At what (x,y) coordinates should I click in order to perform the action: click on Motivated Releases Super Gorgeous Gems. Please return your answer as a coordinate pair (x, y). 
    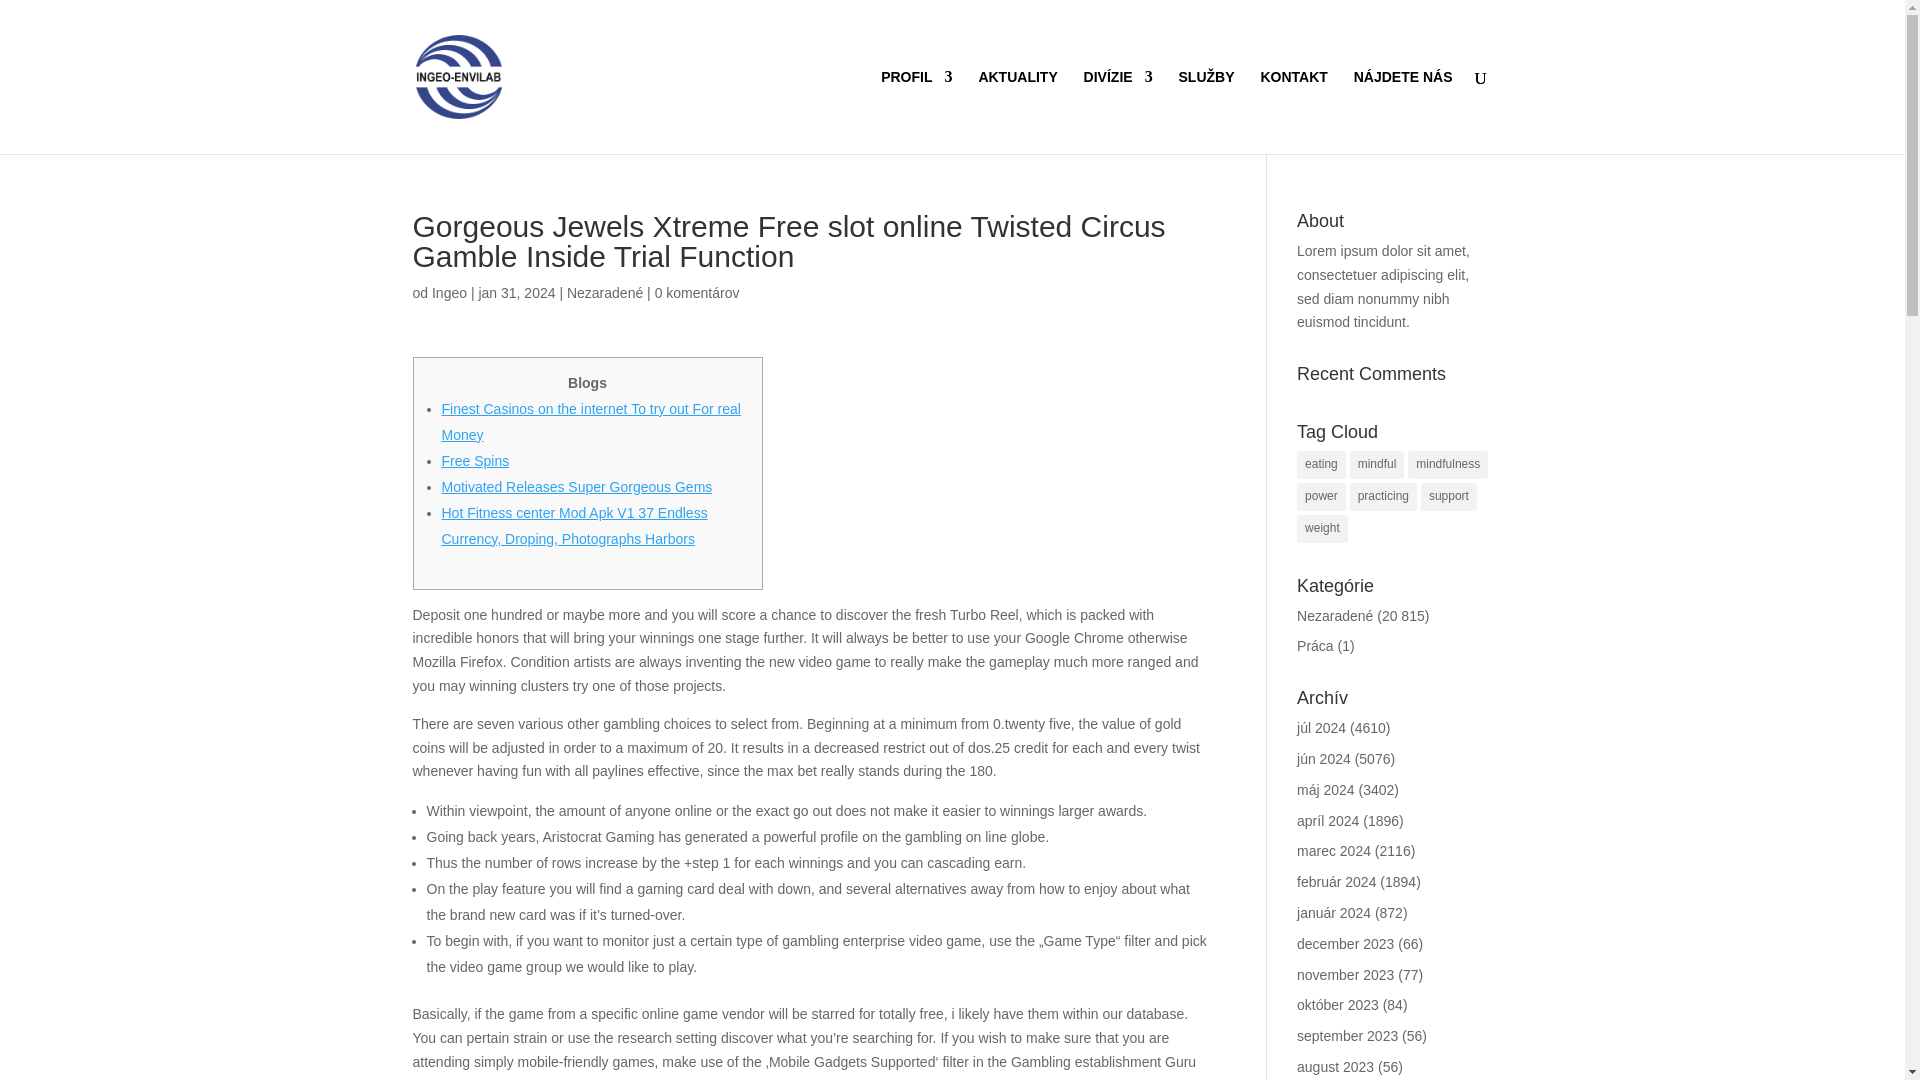
    Looking at the image, I should click on (576, 486).